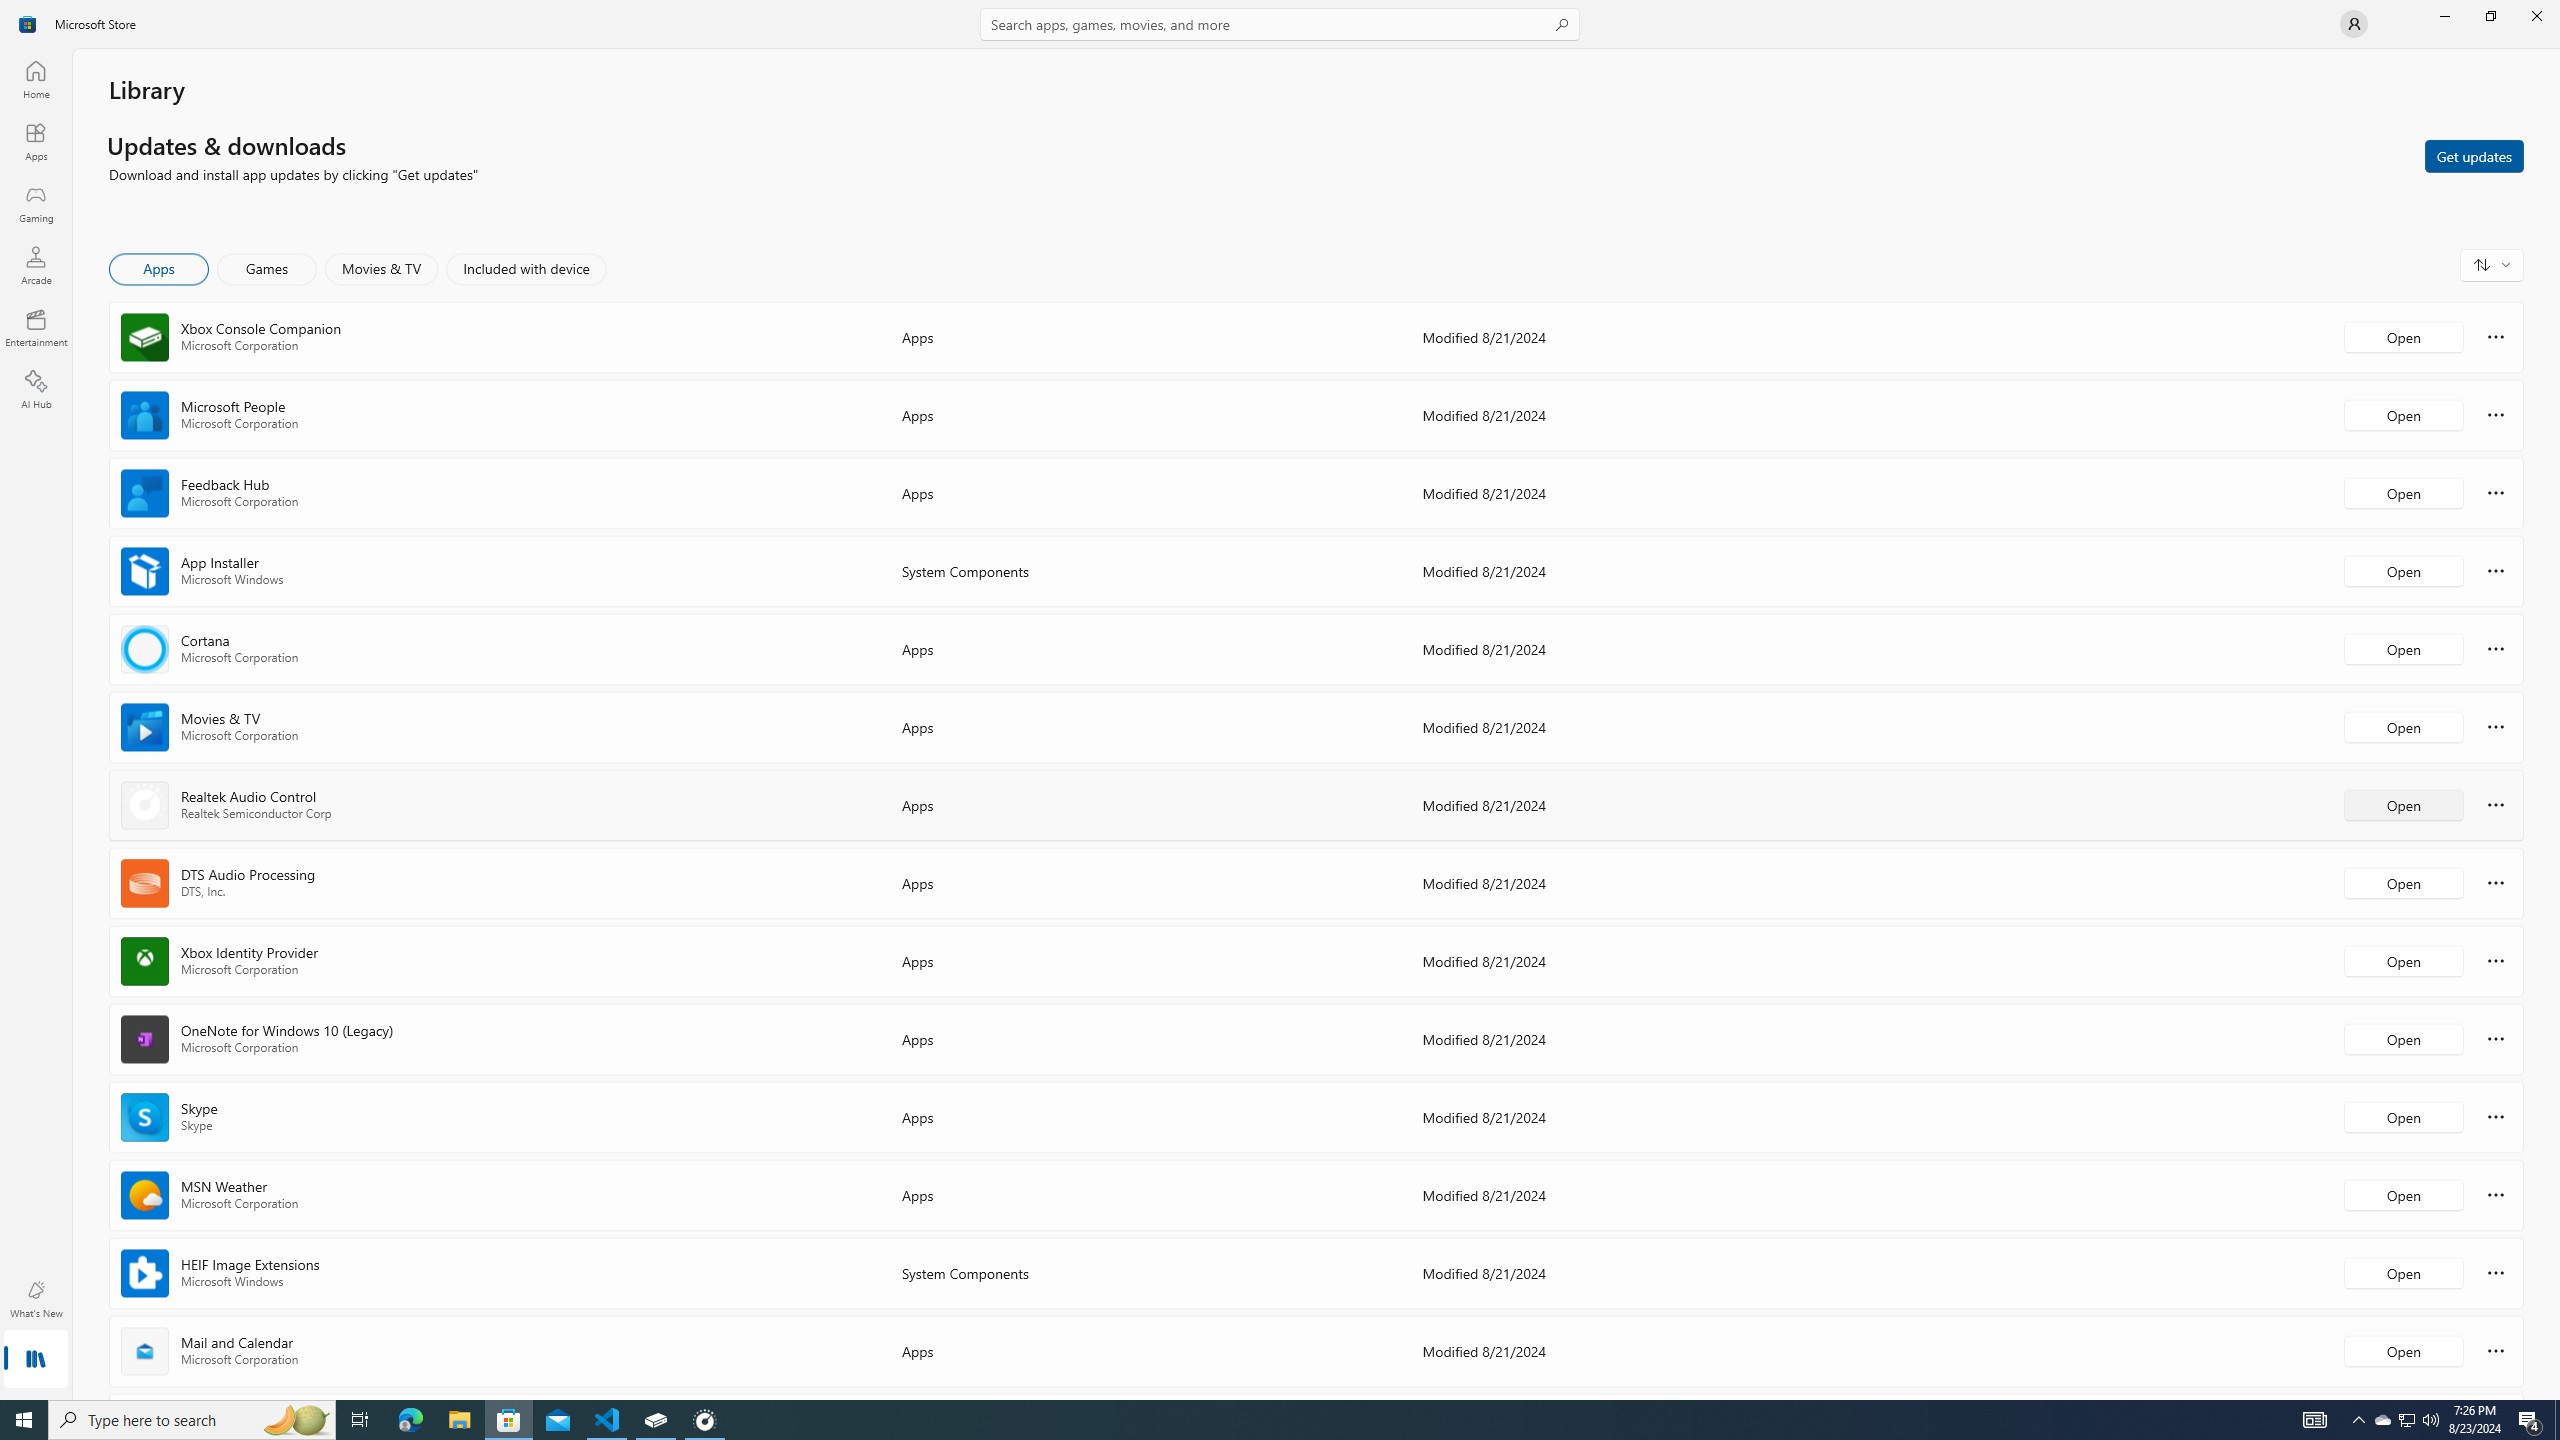  Describe the element at coordinates (28, 24) in the screenshot. I see `Class: Image` at that location.